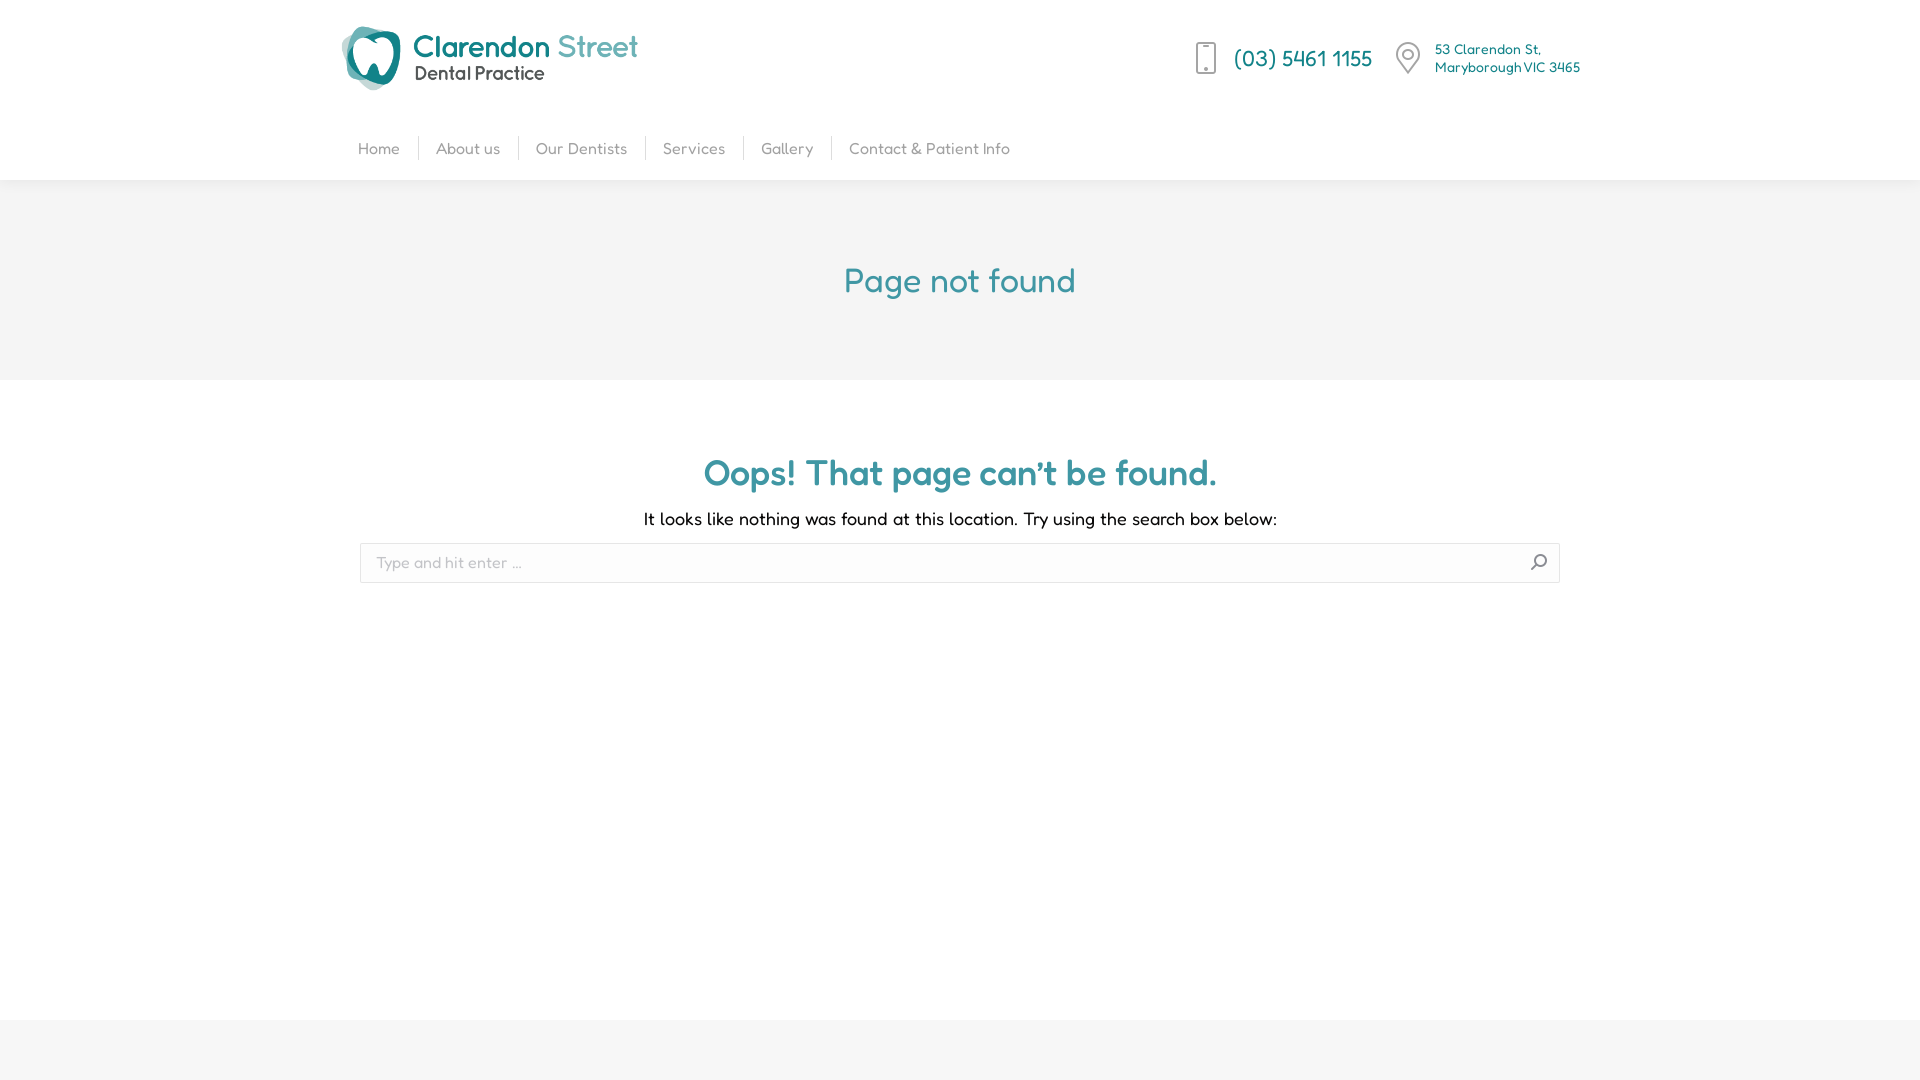 The height and width of the screenshot is (1080, 1920). Describe the element at coordinates (1604, 565) in the screenshot. I see `Go!` at that location.